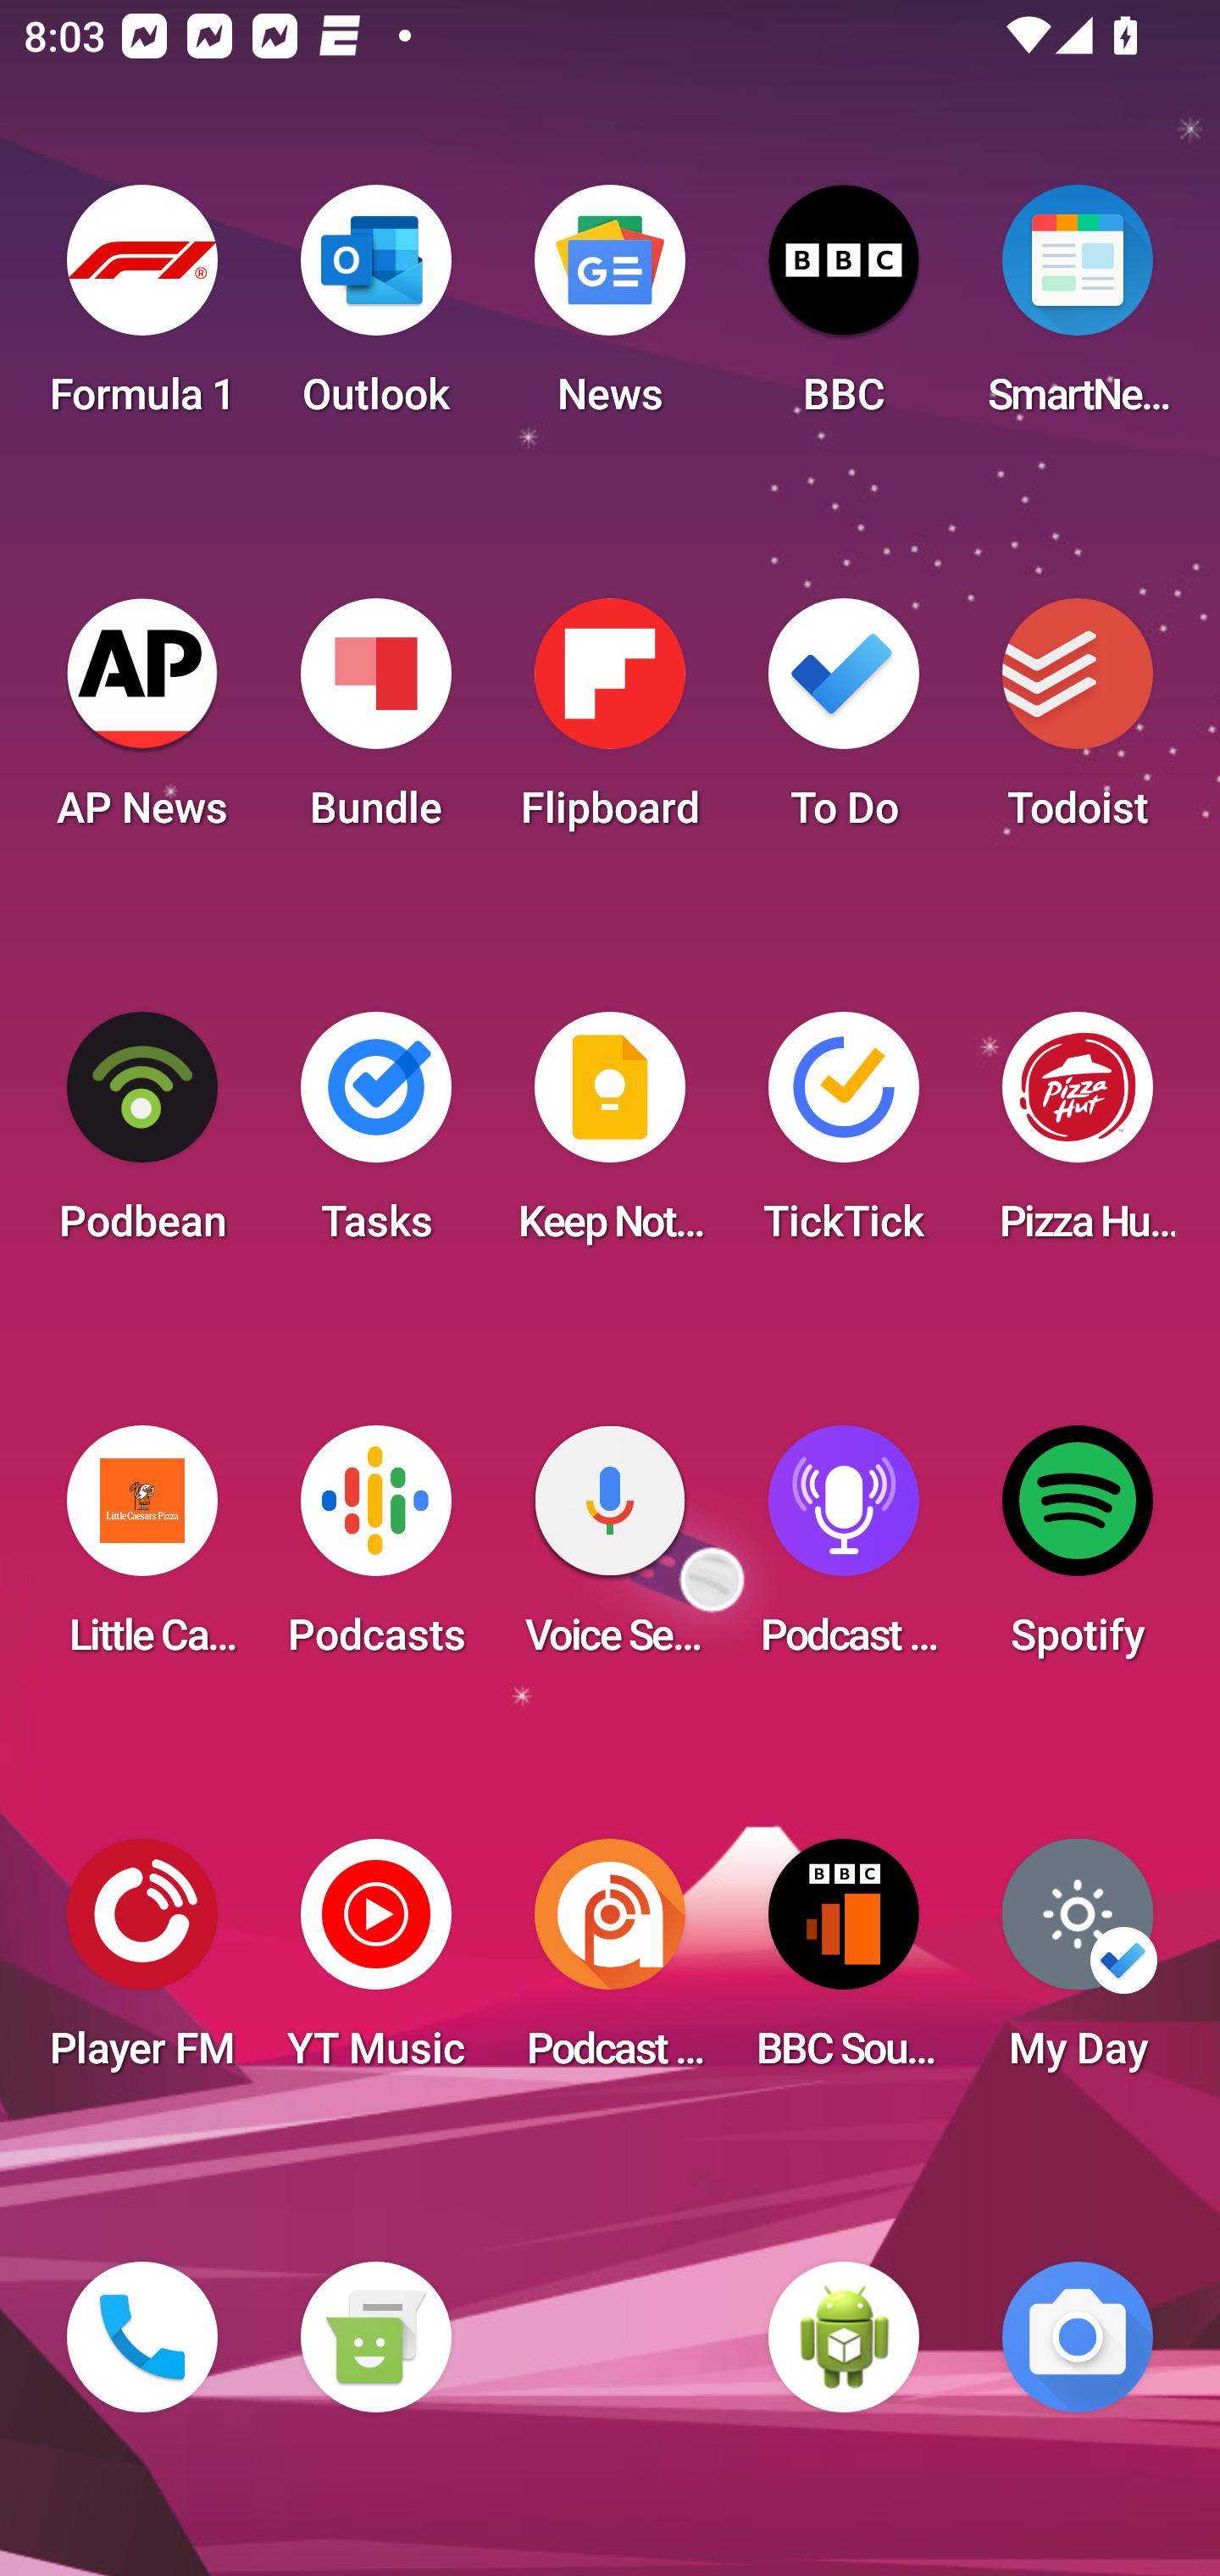 This screenshot has height=2576, width=1220. I want to click on Podbean, so click(142, 1137).